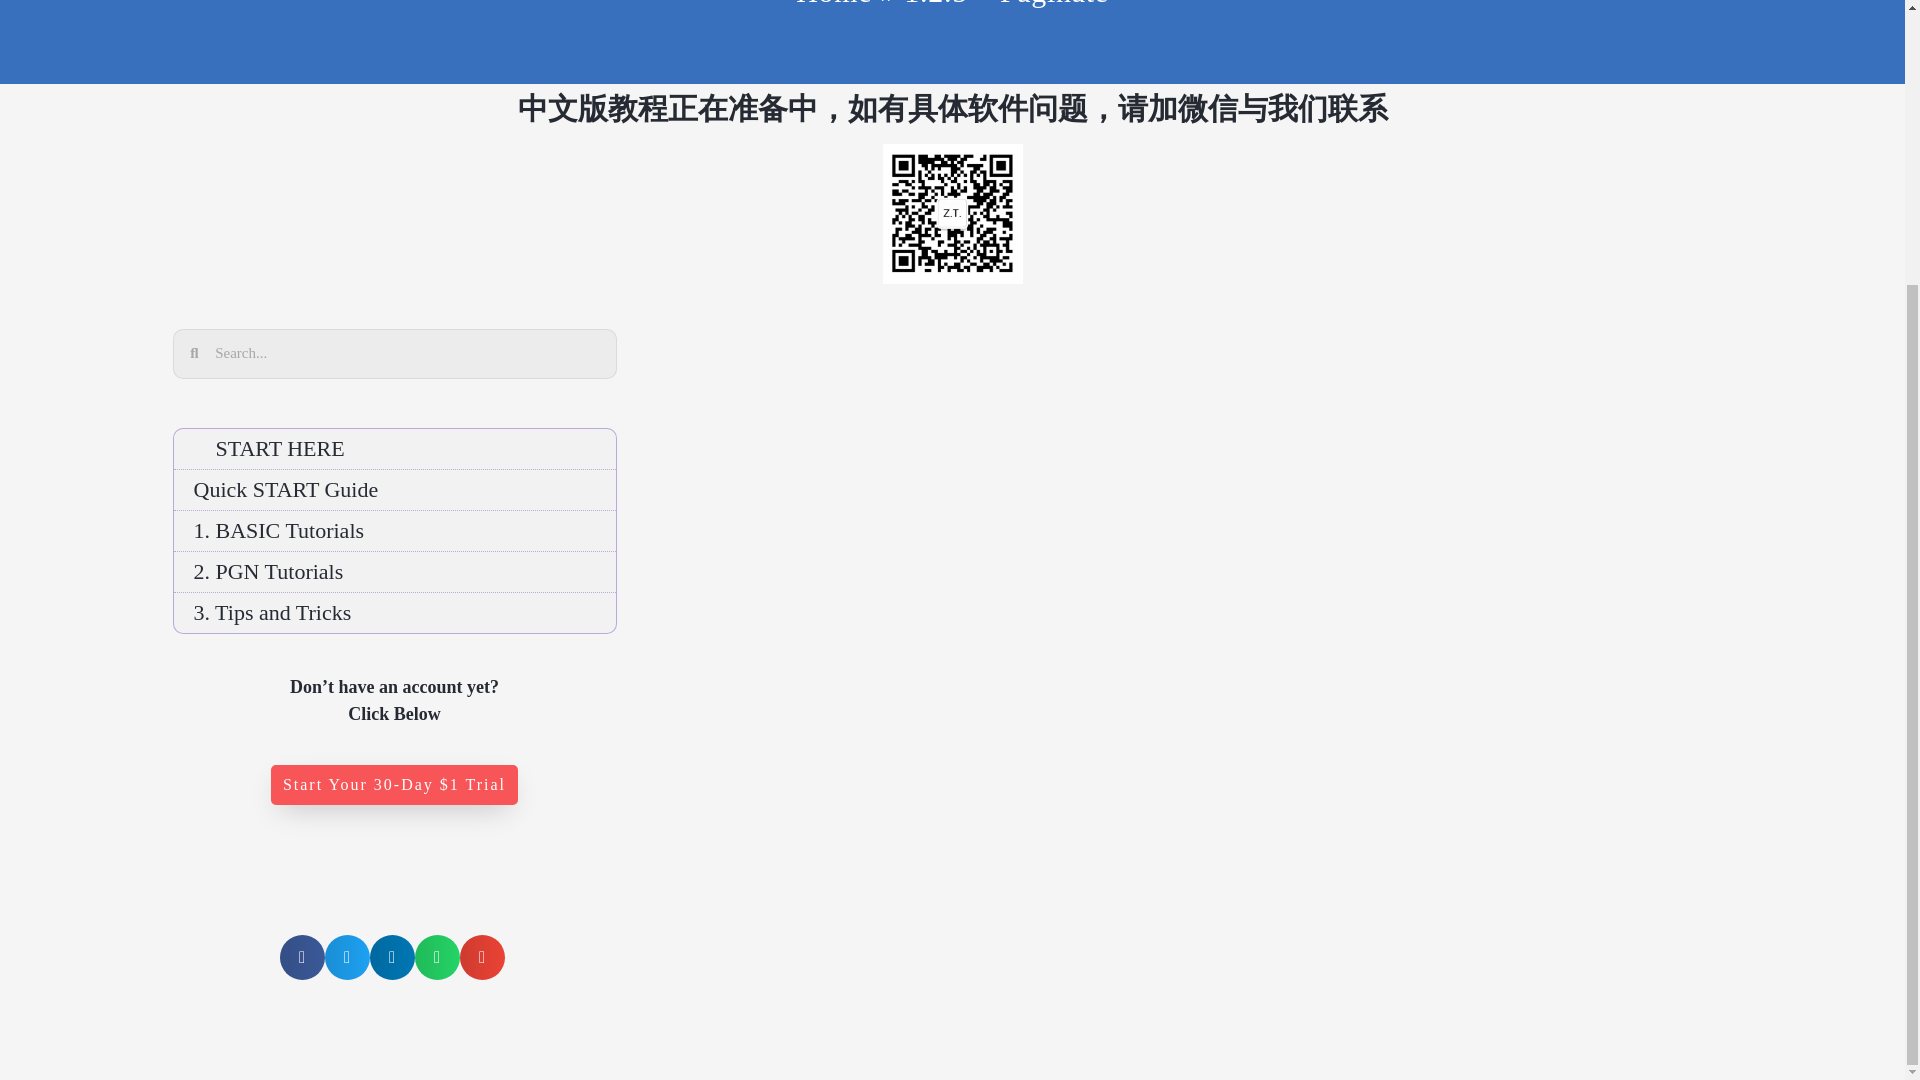  Describe the element at coordinates (395, 489) in the screenshot. I see `Quick START Guide` at that location.